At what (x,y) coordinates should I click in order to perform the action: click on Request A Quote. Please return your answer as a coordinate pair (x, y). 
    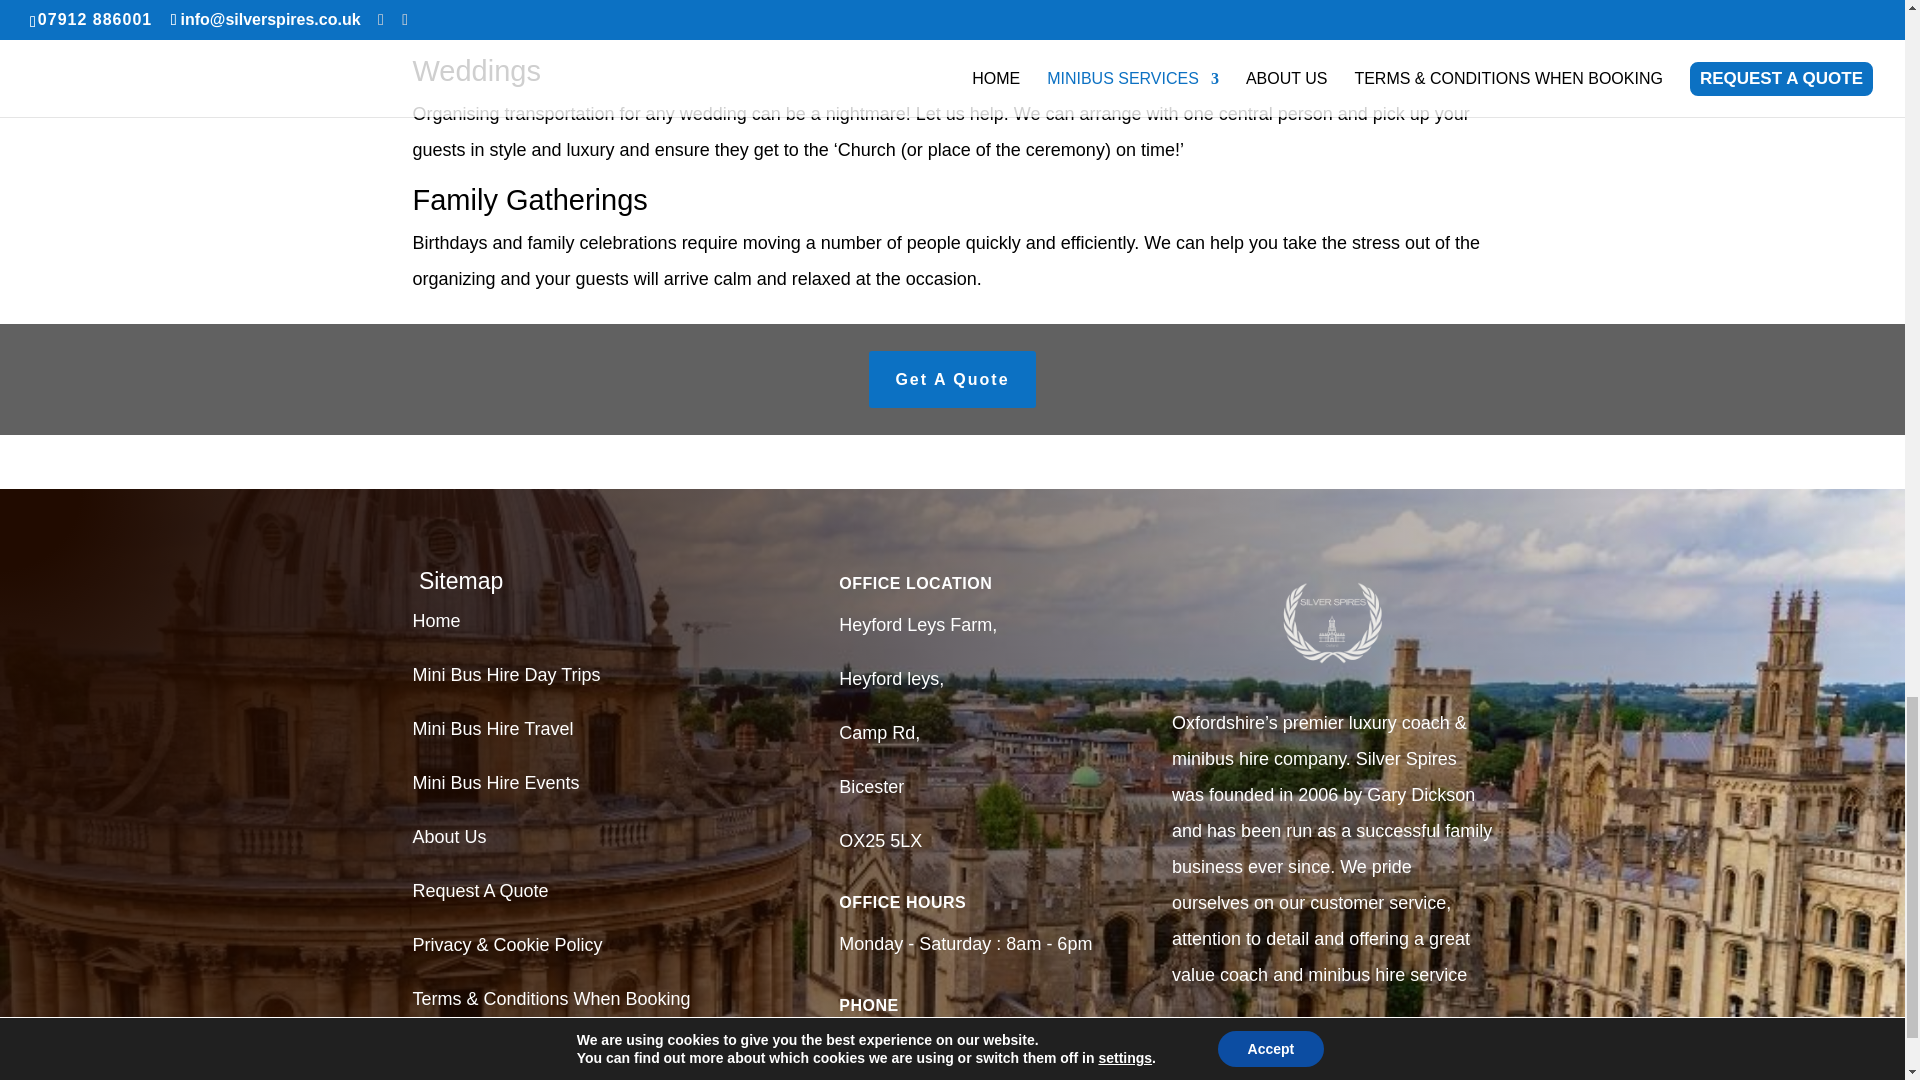
    Looking at the image, I should click on (480, 890).